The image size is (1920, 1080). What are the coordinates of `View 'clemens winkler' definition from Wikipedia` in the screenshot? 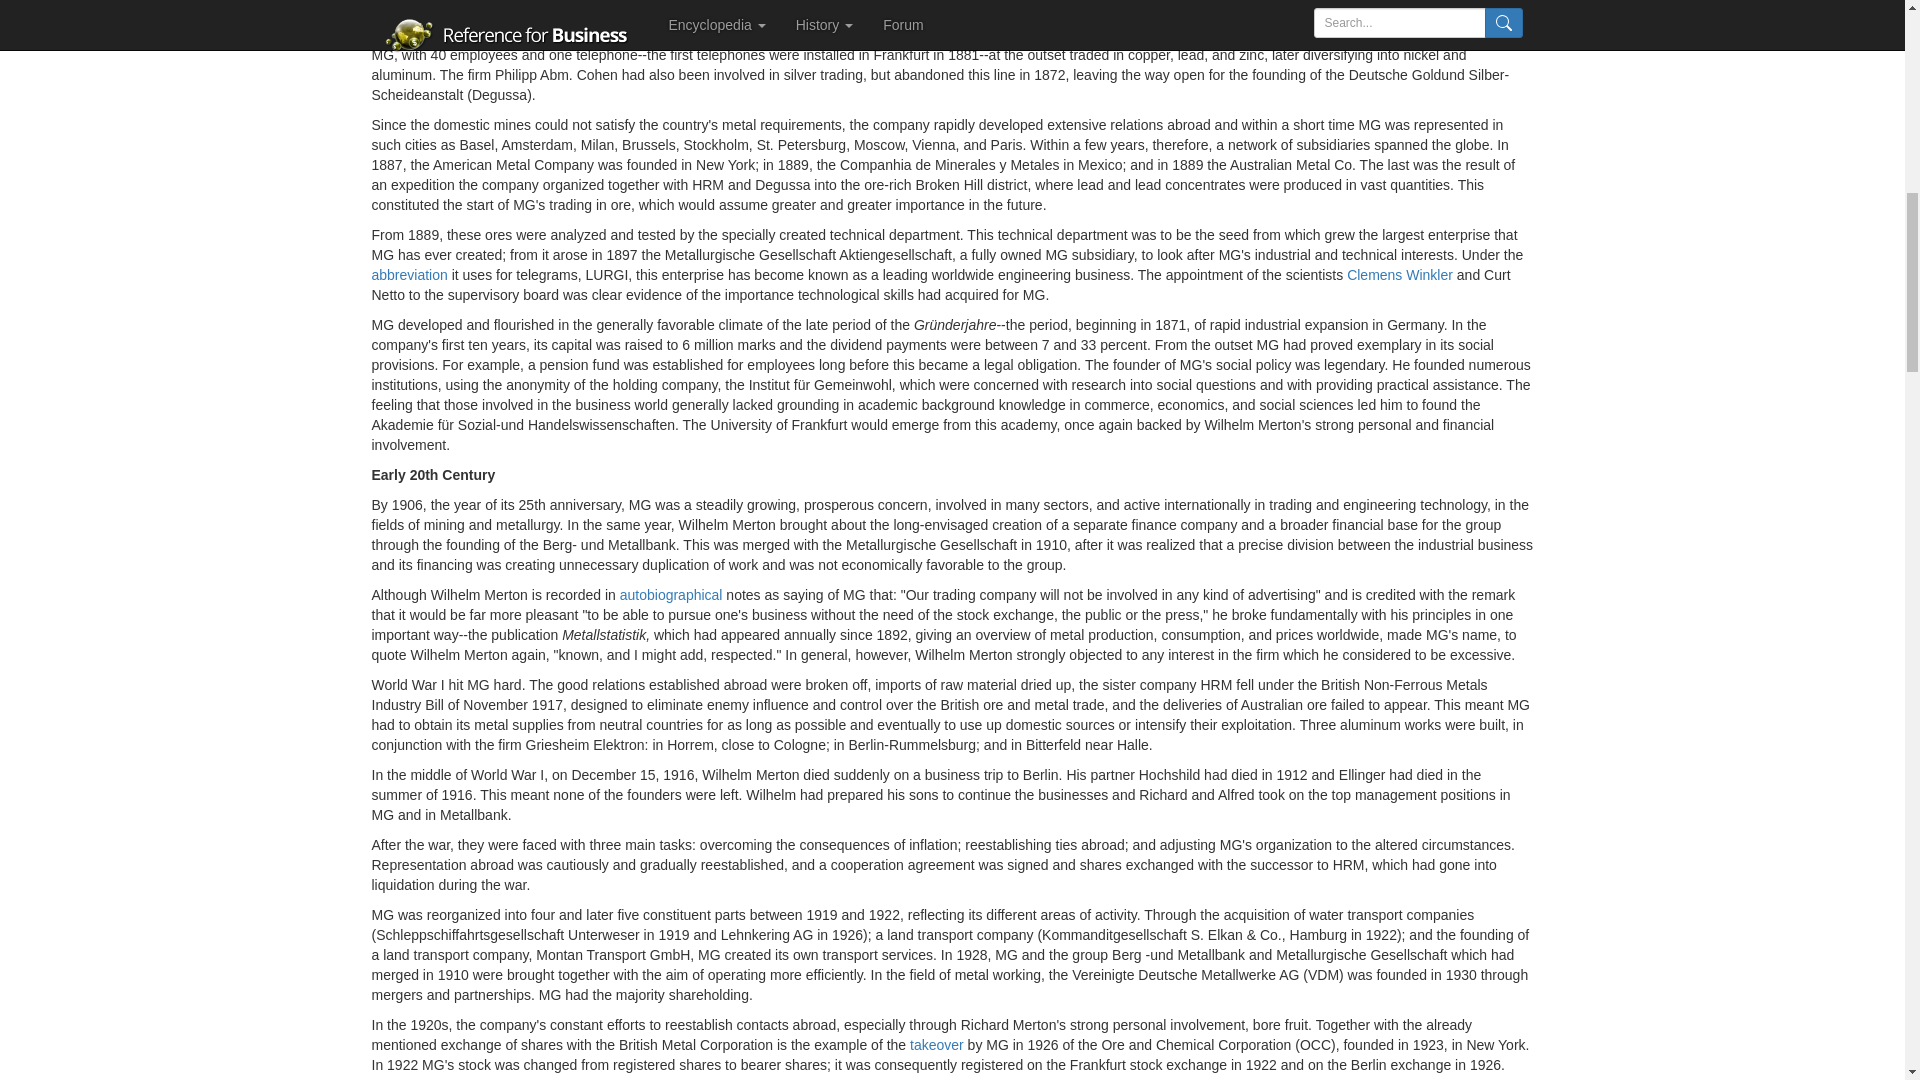 It's located at (1400, 274).